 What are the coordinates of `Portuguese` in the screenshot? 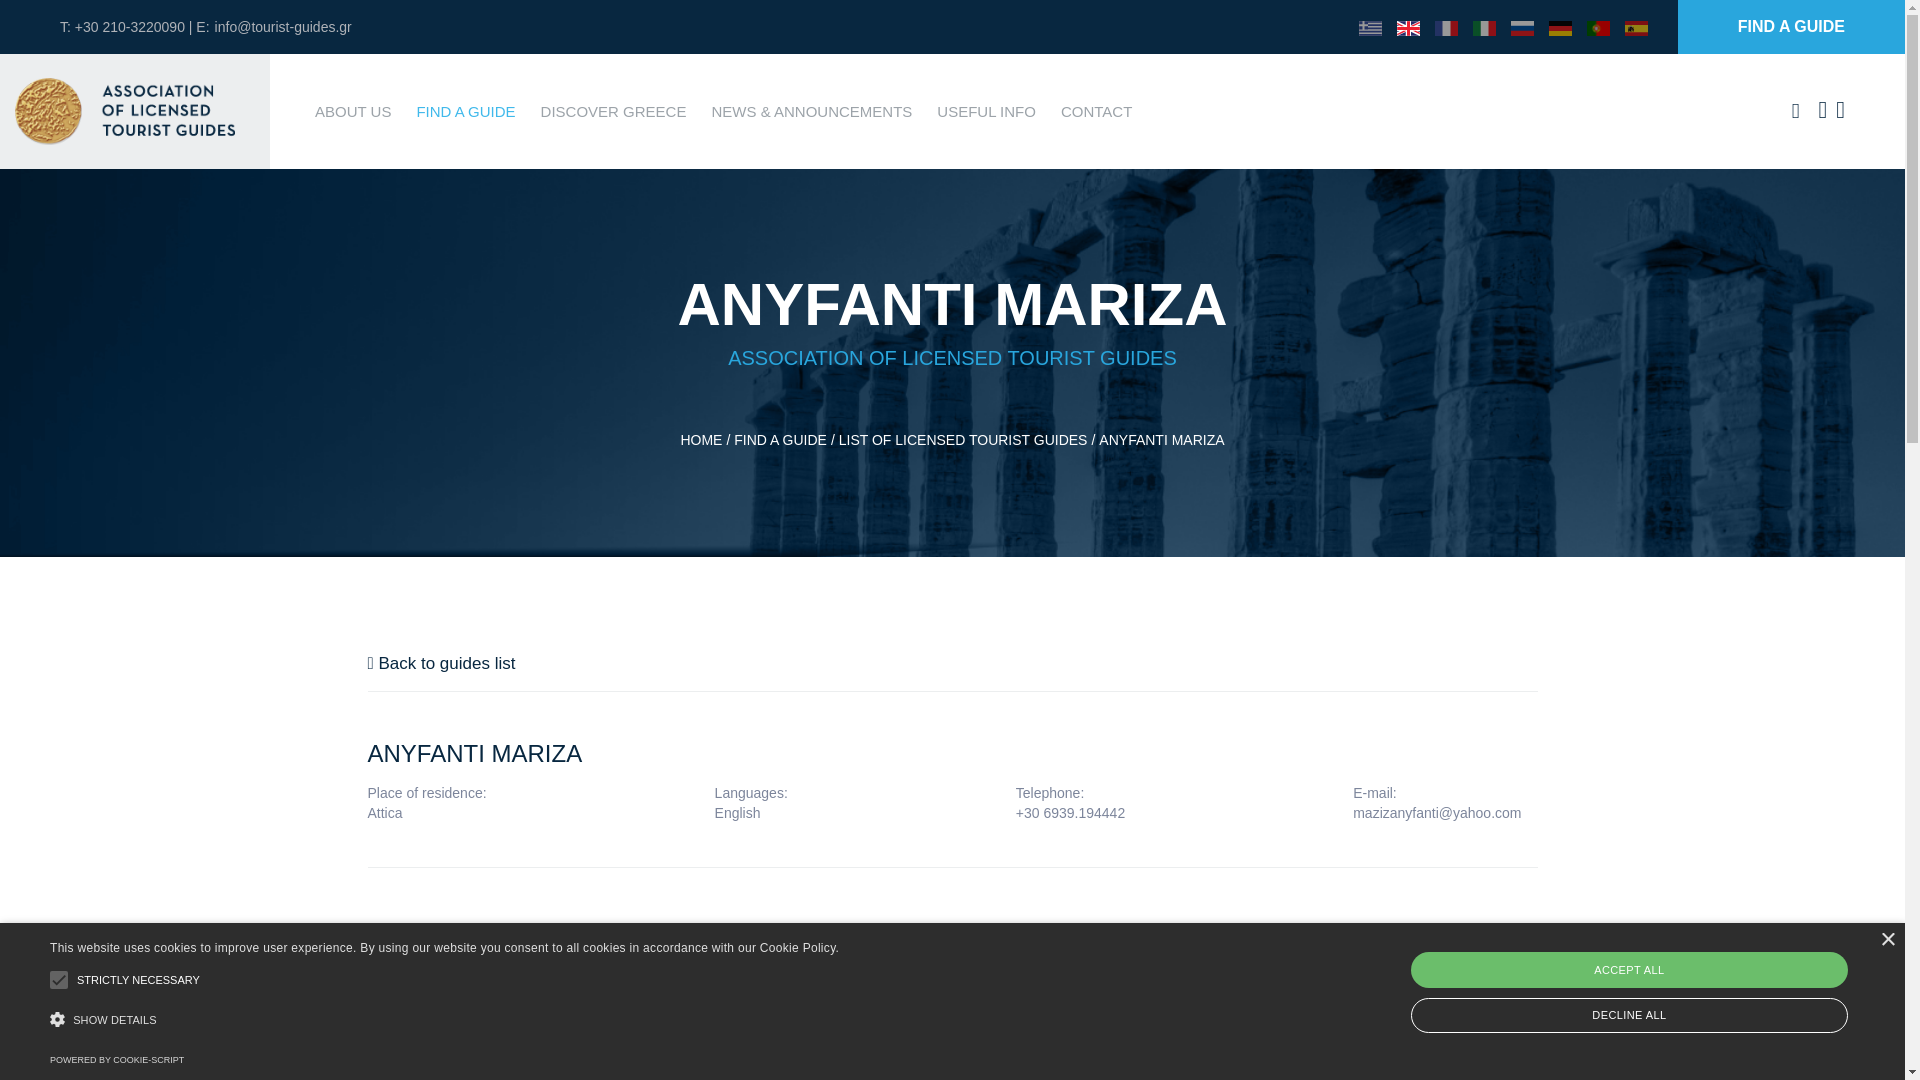 It's located at (1598, 26).